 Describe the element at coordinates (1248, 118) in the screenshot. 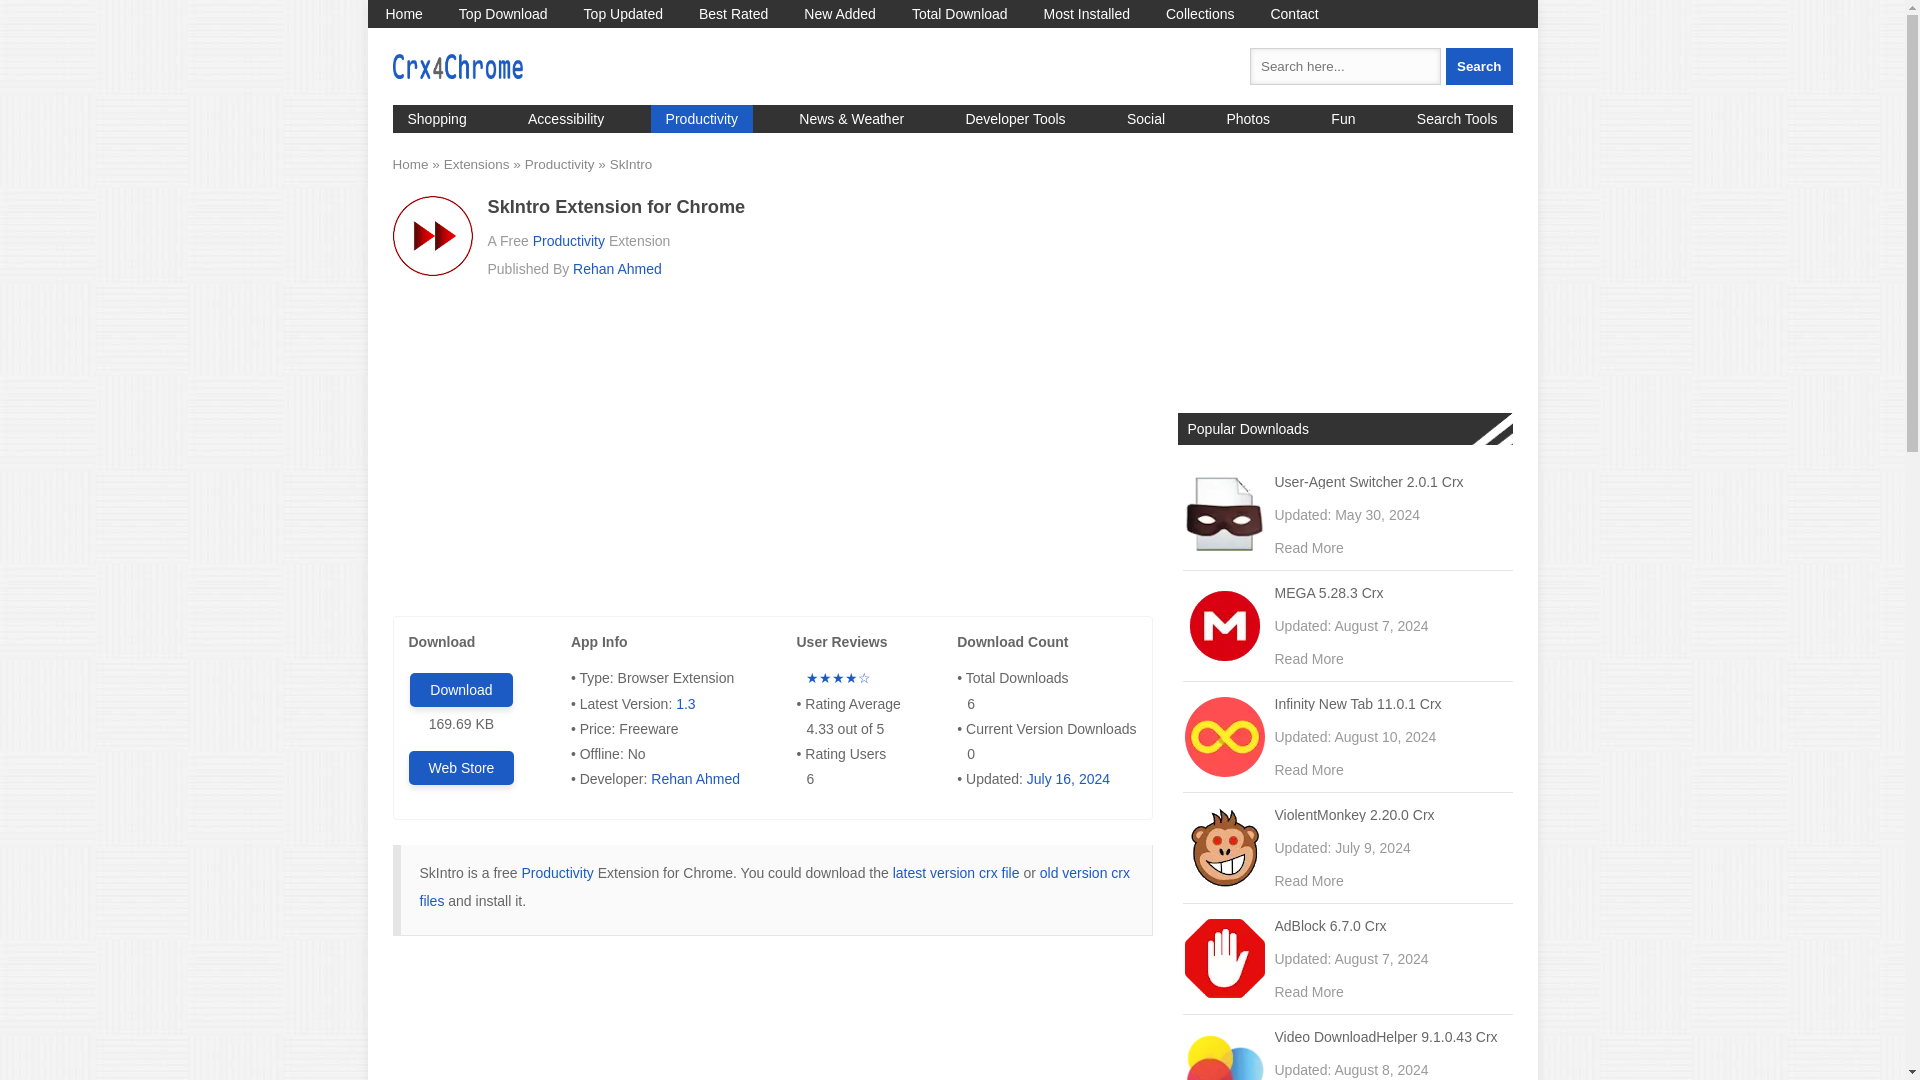

I see `Photos` at that location.